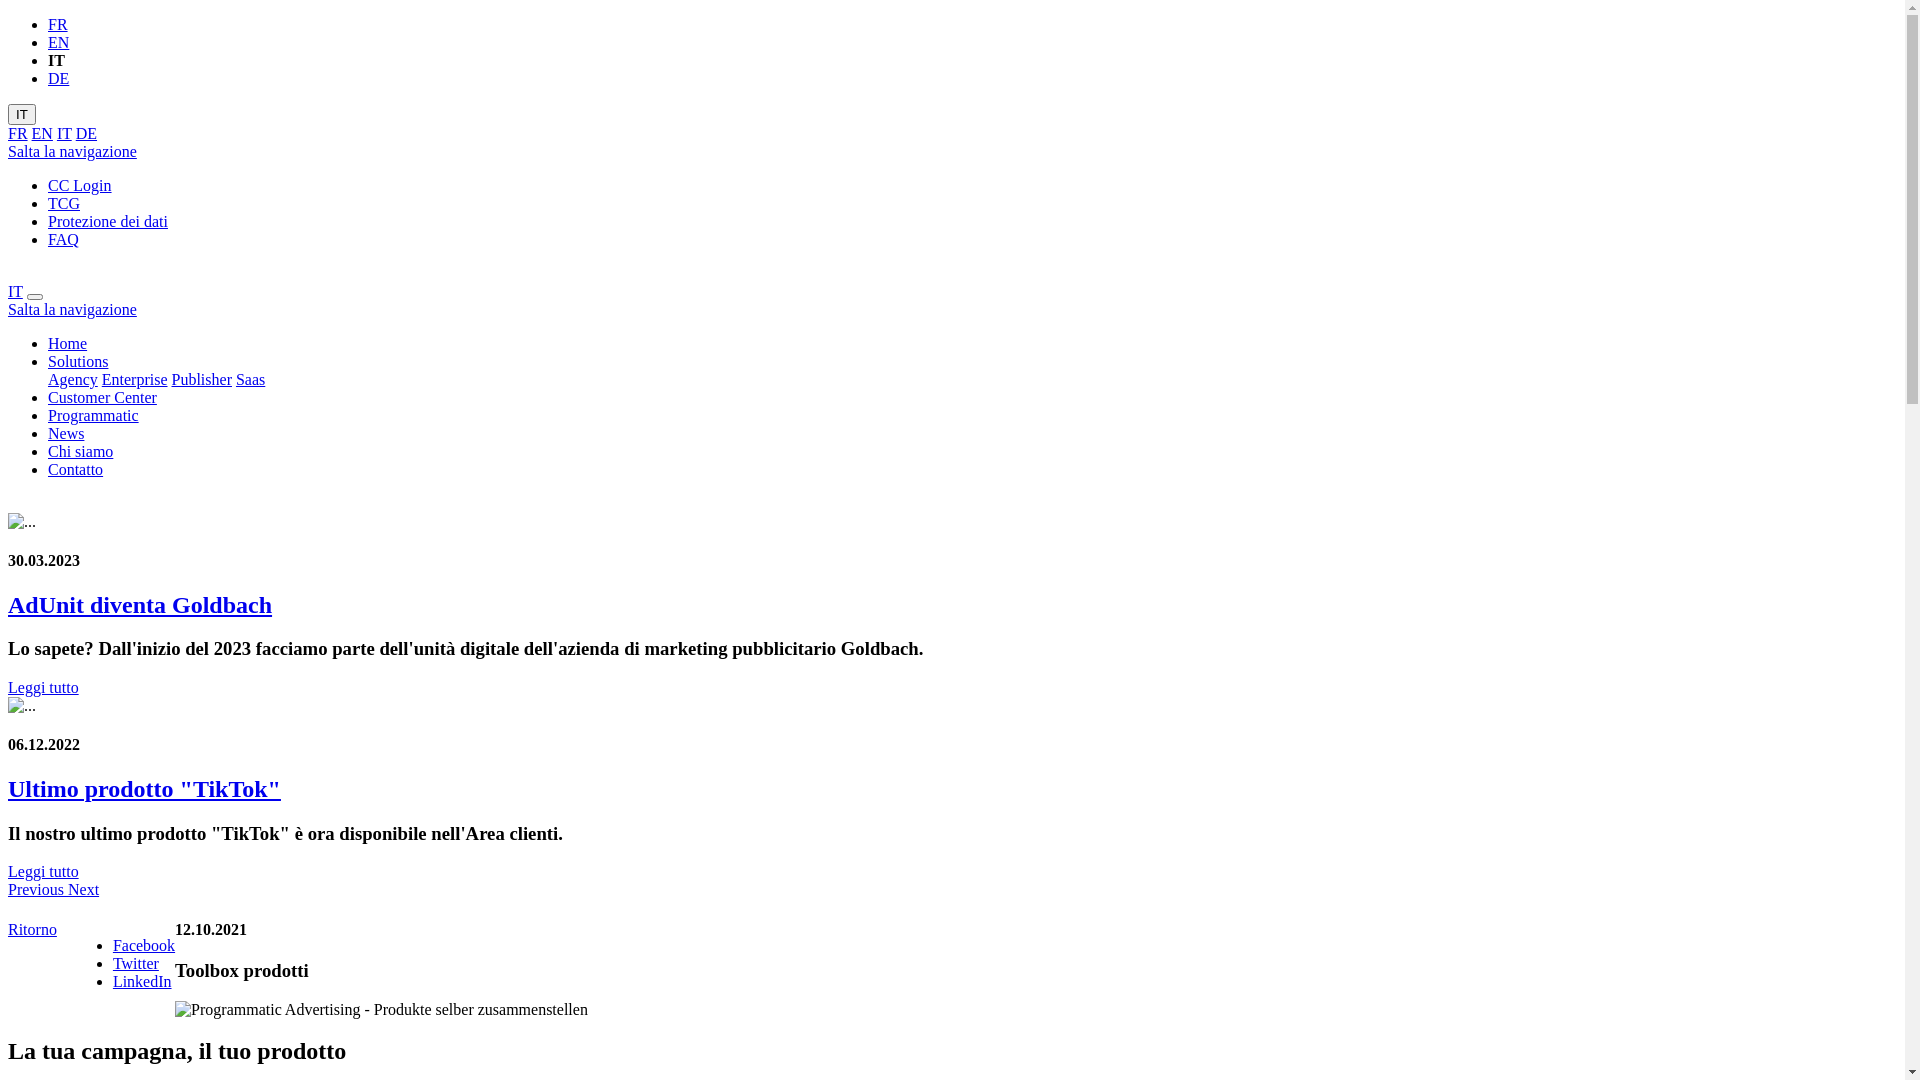 This screenshot has height=1080, width=1920. What do you see at coordinates (10, 274) in the screenshot?
I see ` ` at bounding box center [10, 274].